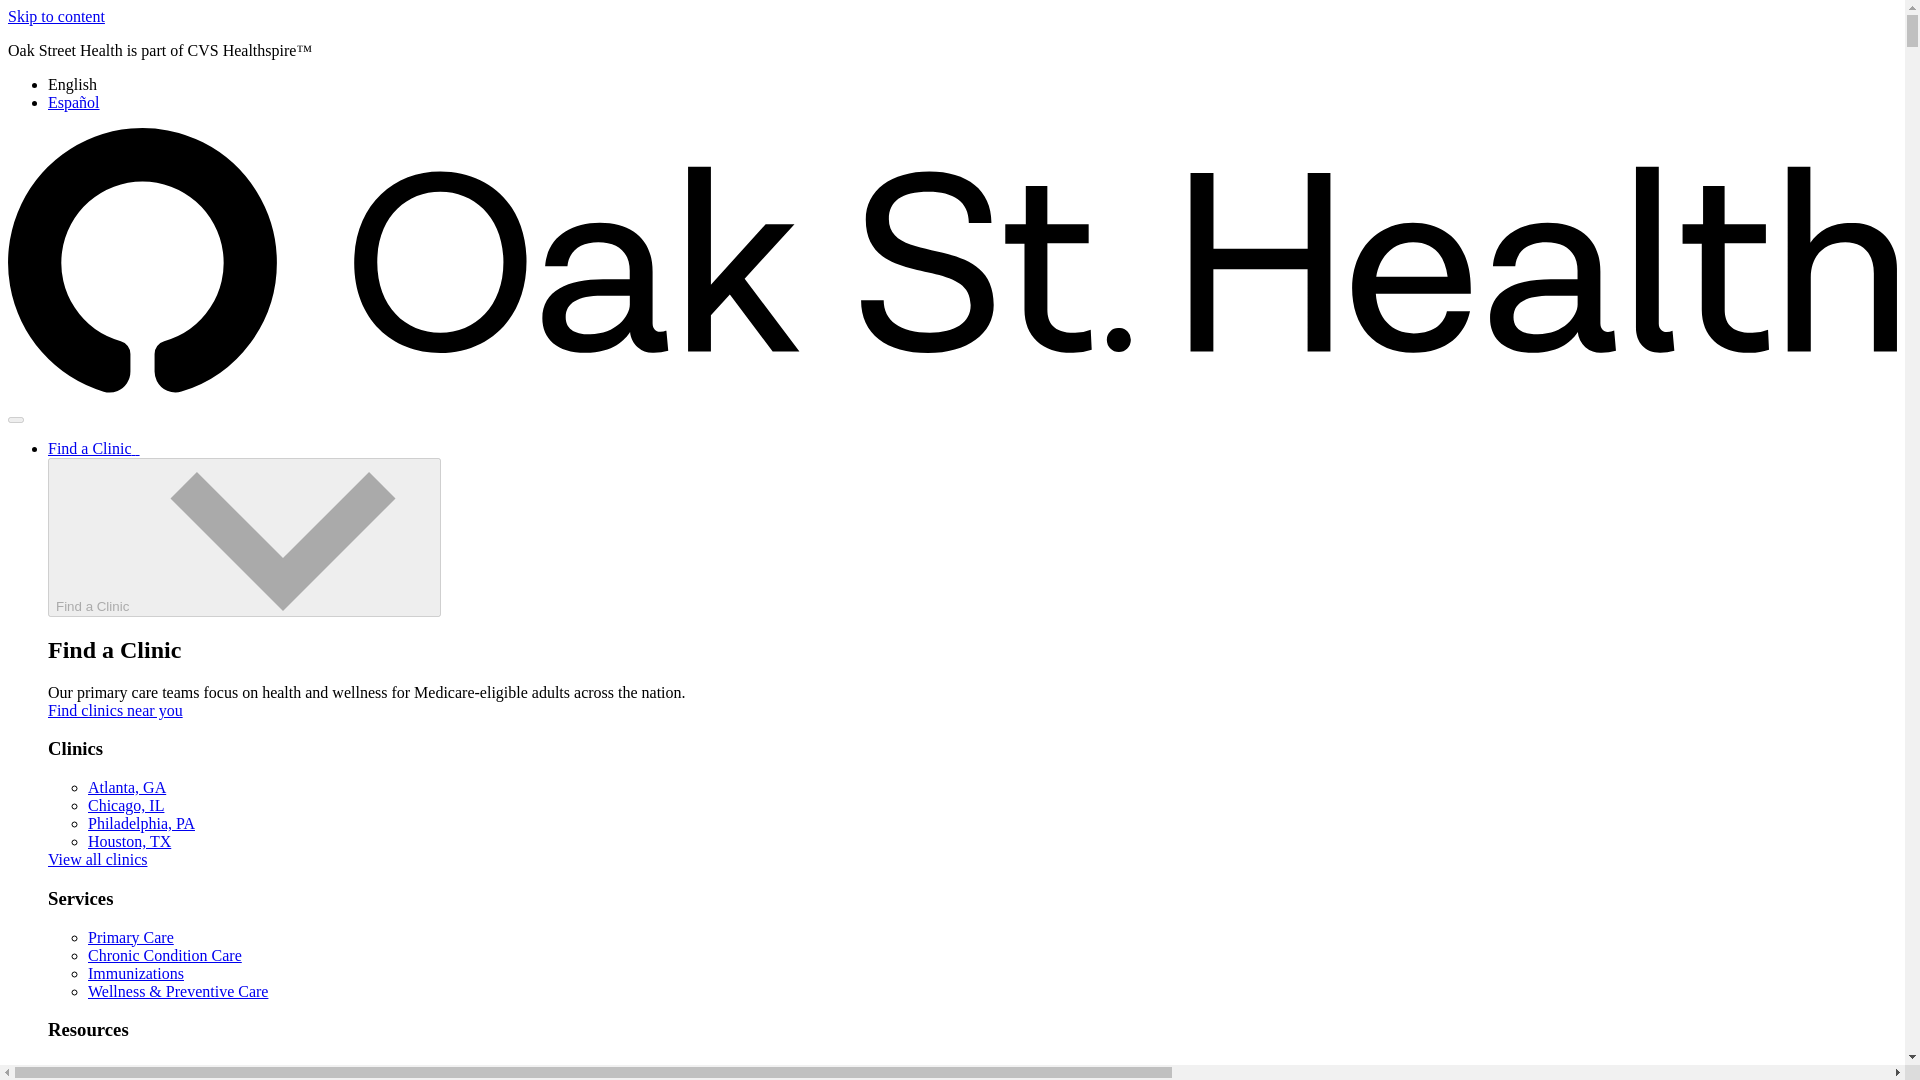  Describe the element at coordinates (142, 823) in the screenshot. I see `Philadelphia, PA` at that location.